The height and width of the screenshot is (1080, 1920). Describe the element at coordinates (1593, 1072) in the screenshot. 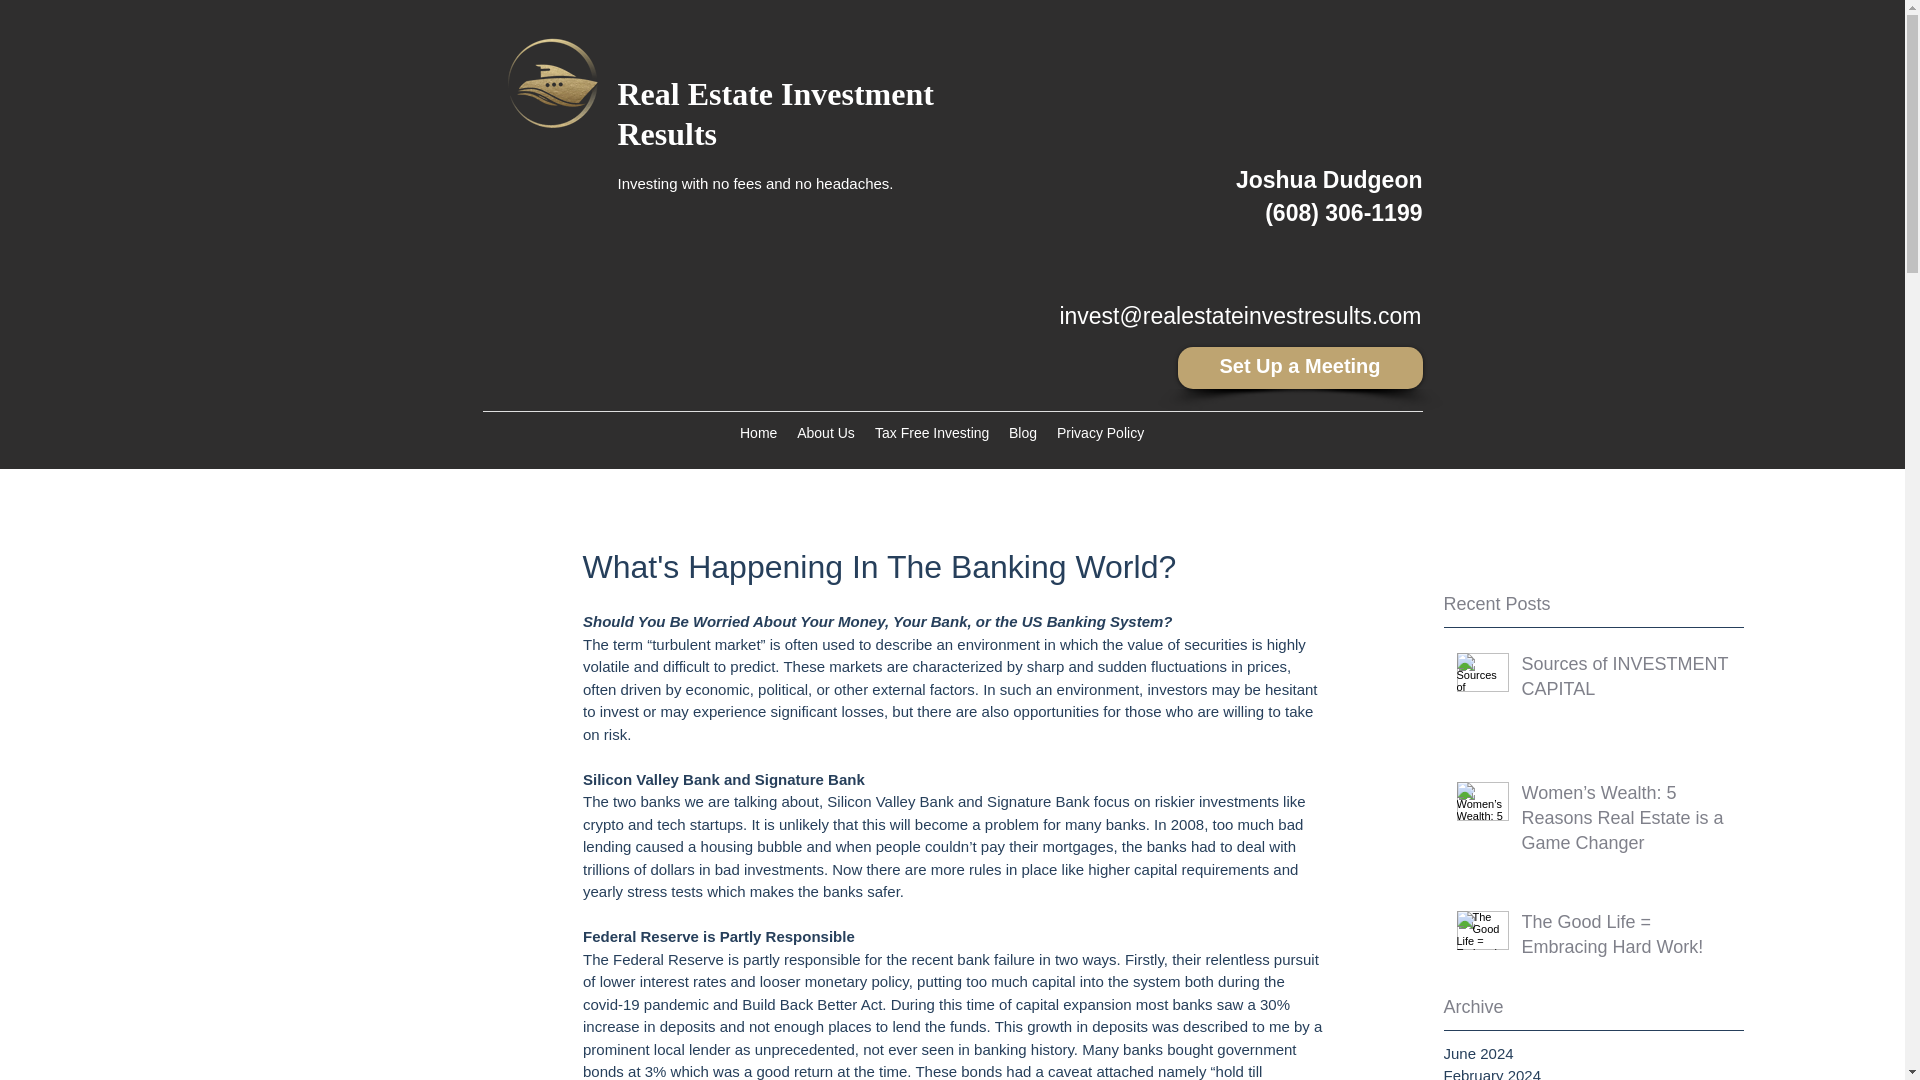

I see `February 2024` at that location.